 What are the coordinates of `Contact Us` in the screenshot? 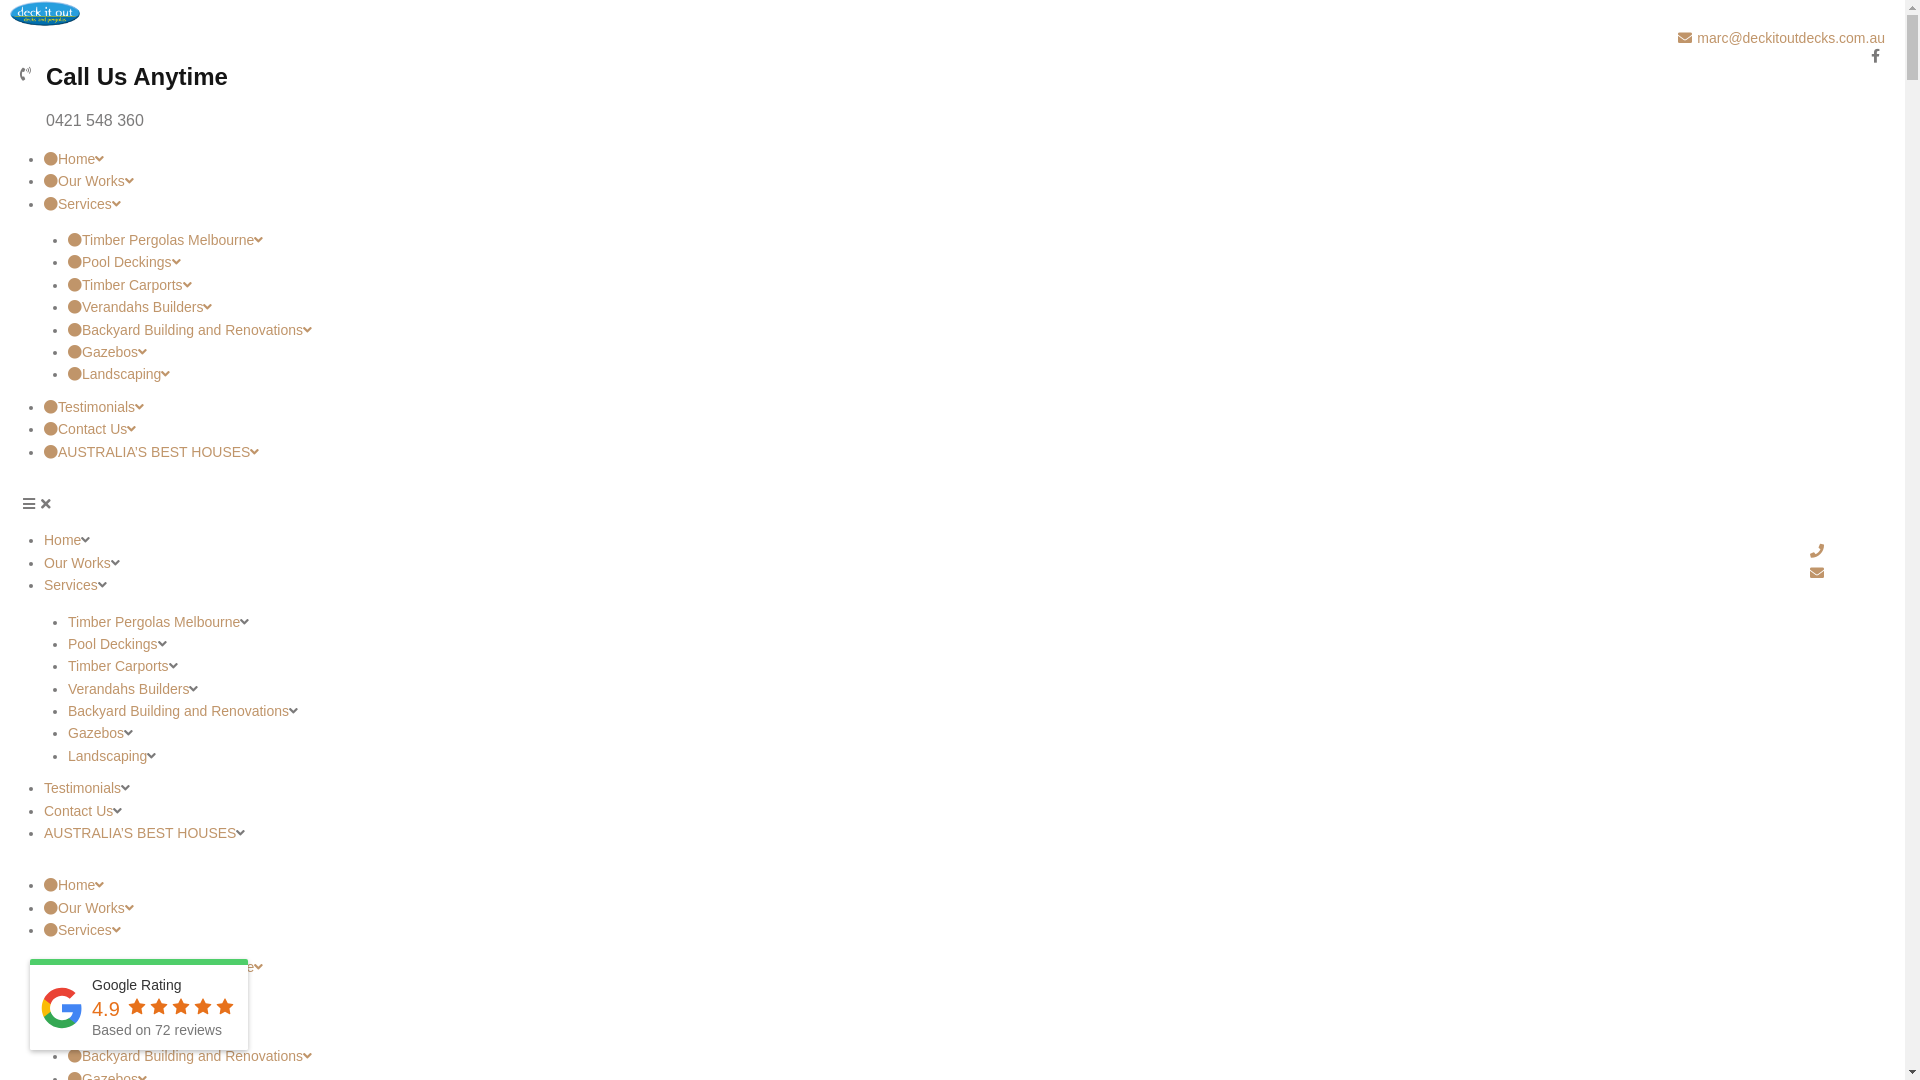 It's located at (78, 811).